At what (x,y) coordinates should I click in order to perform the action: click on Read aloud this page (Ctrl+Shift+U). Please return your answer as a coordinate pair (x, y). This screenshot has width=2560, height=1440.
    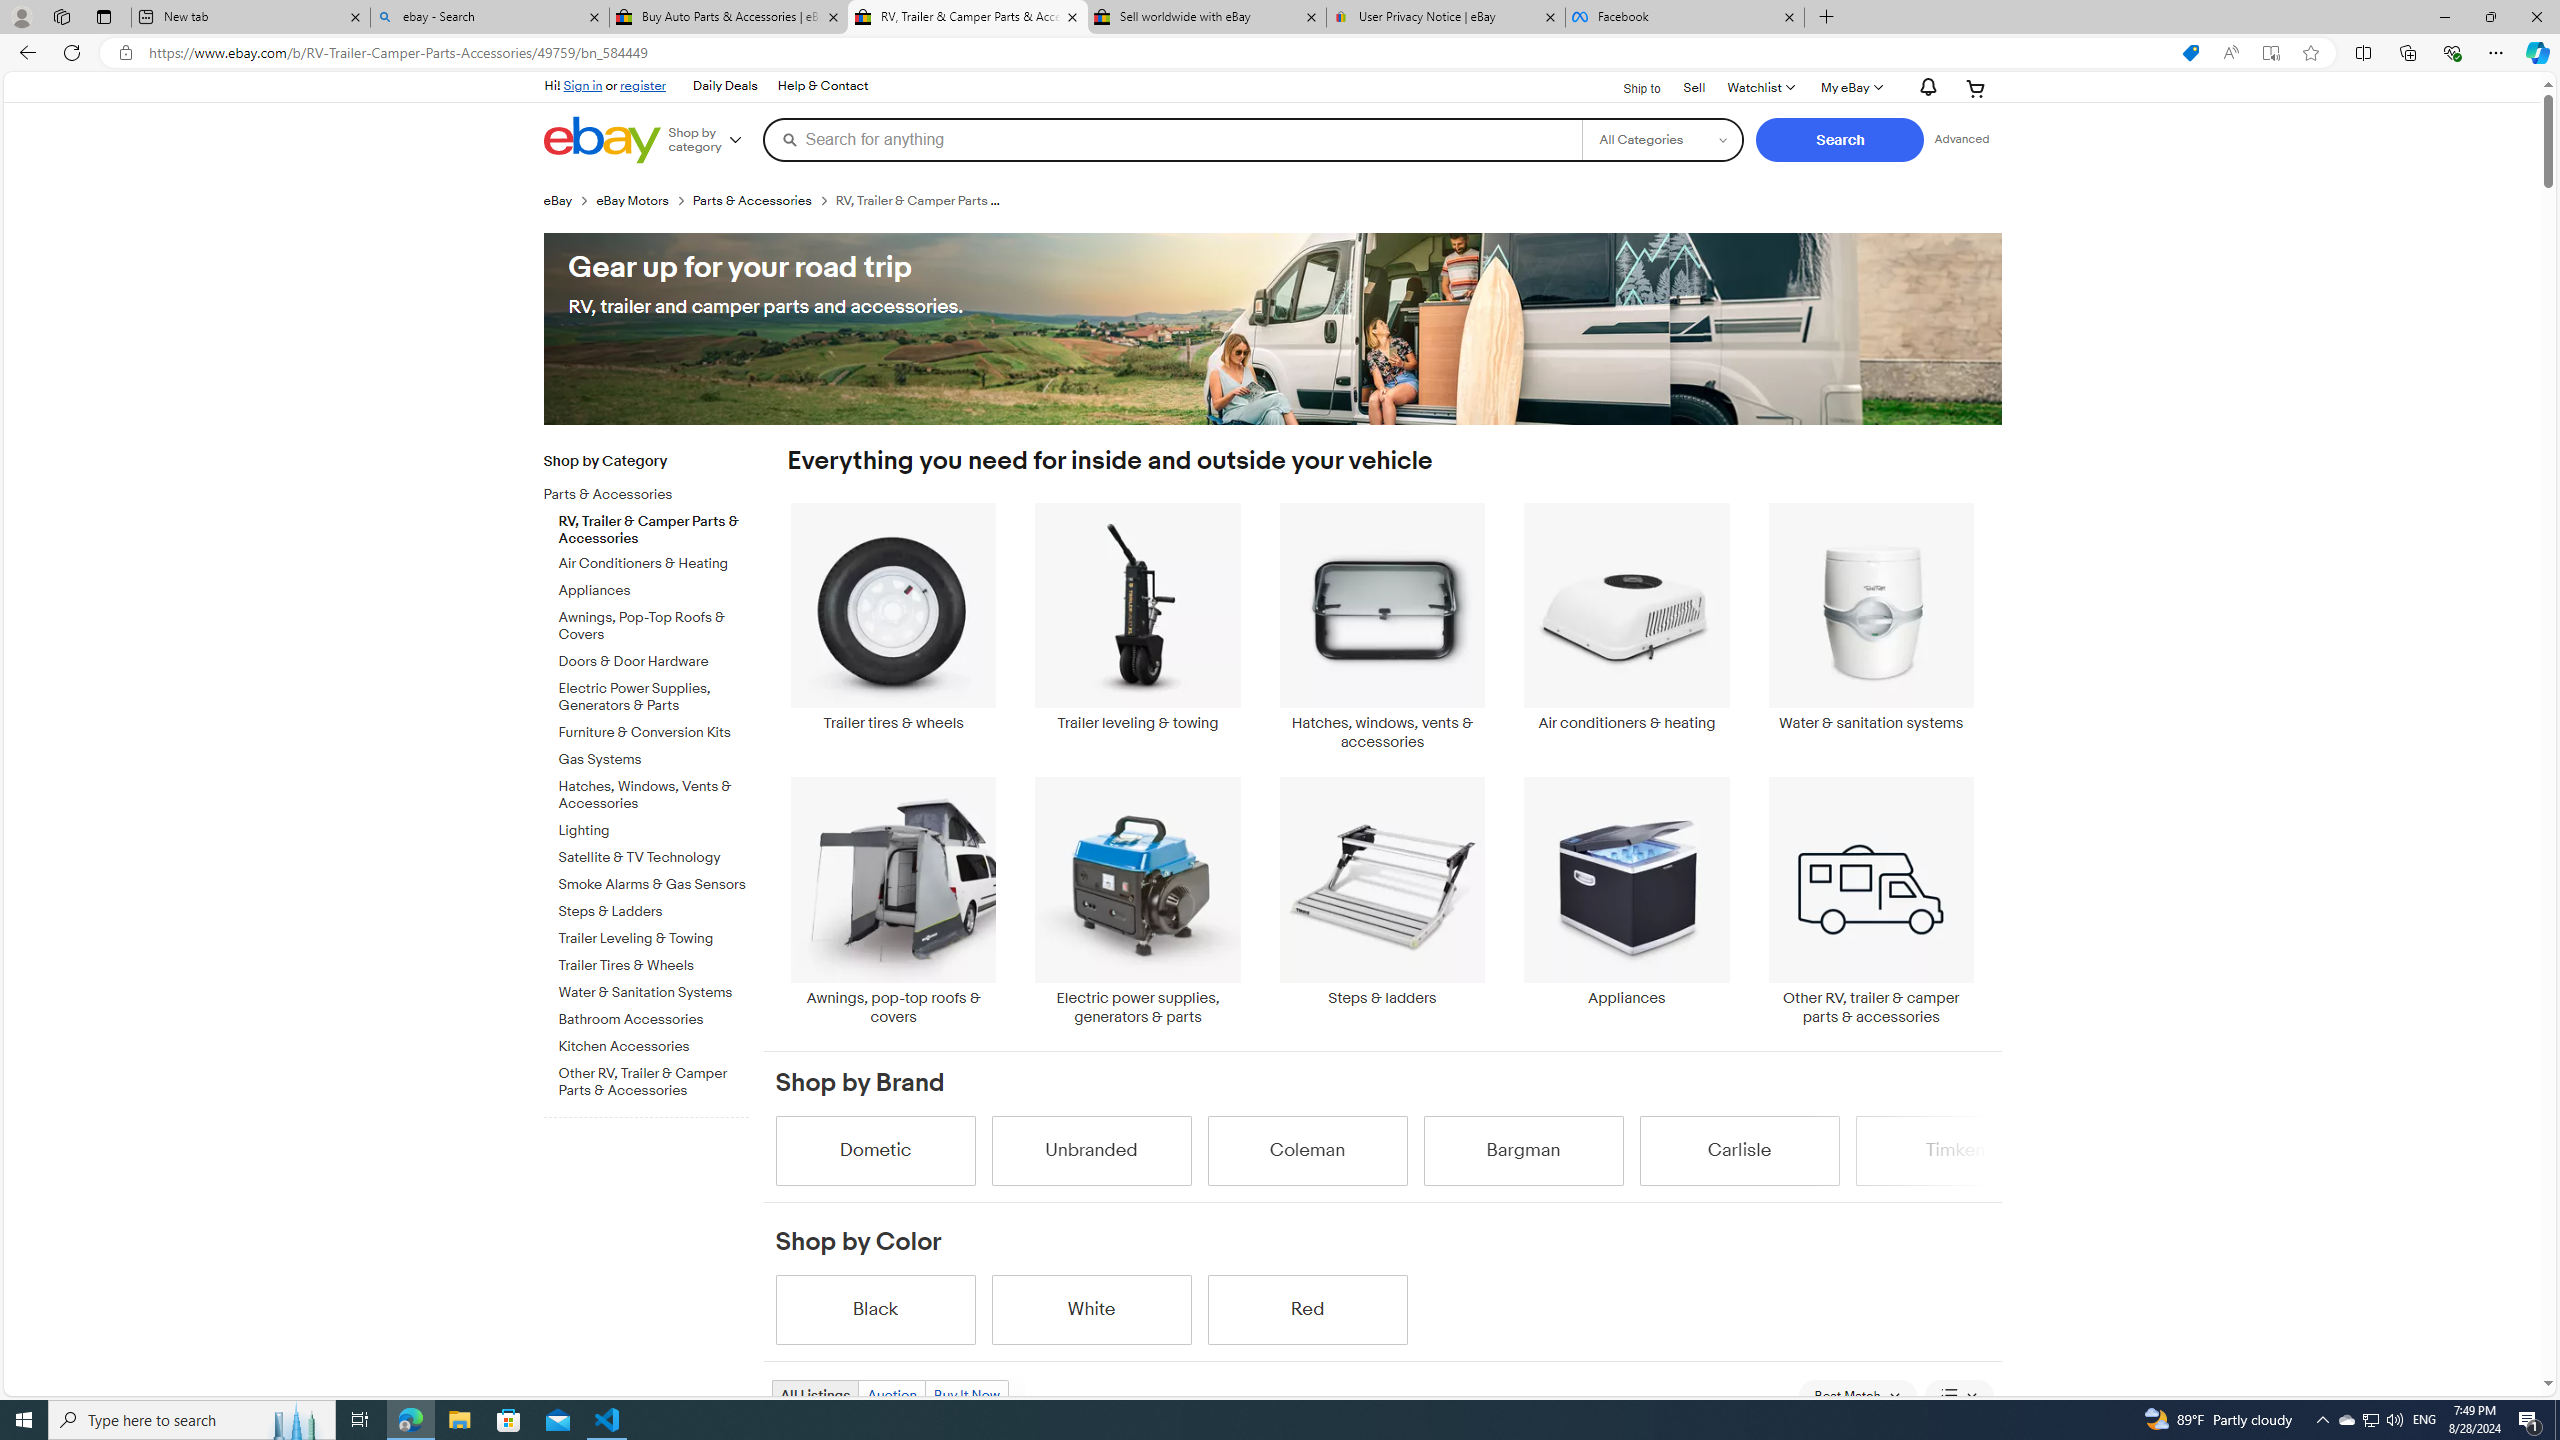
    Looking at the image, I should click on (2230, 53).